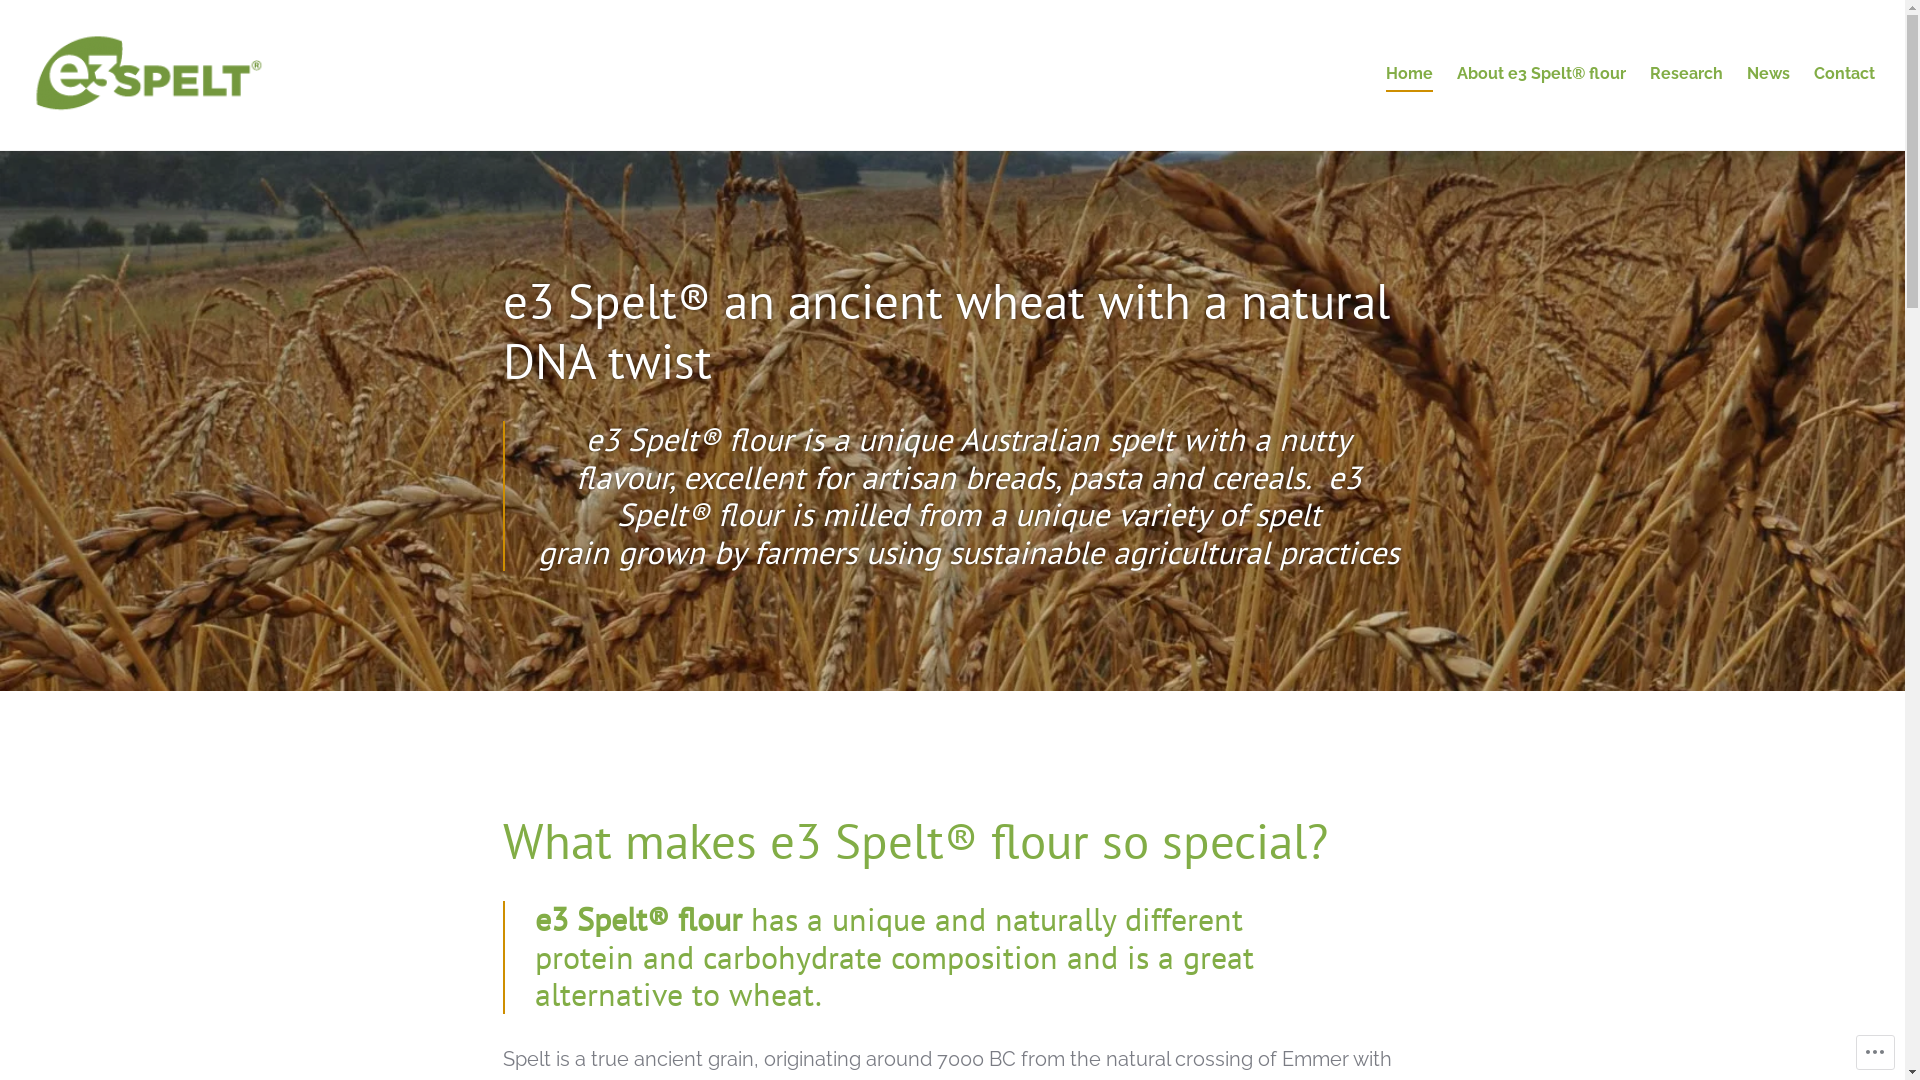 The width and height of the screenshot is (1920, 1080). I want to click on Research, so click(1686, 75).